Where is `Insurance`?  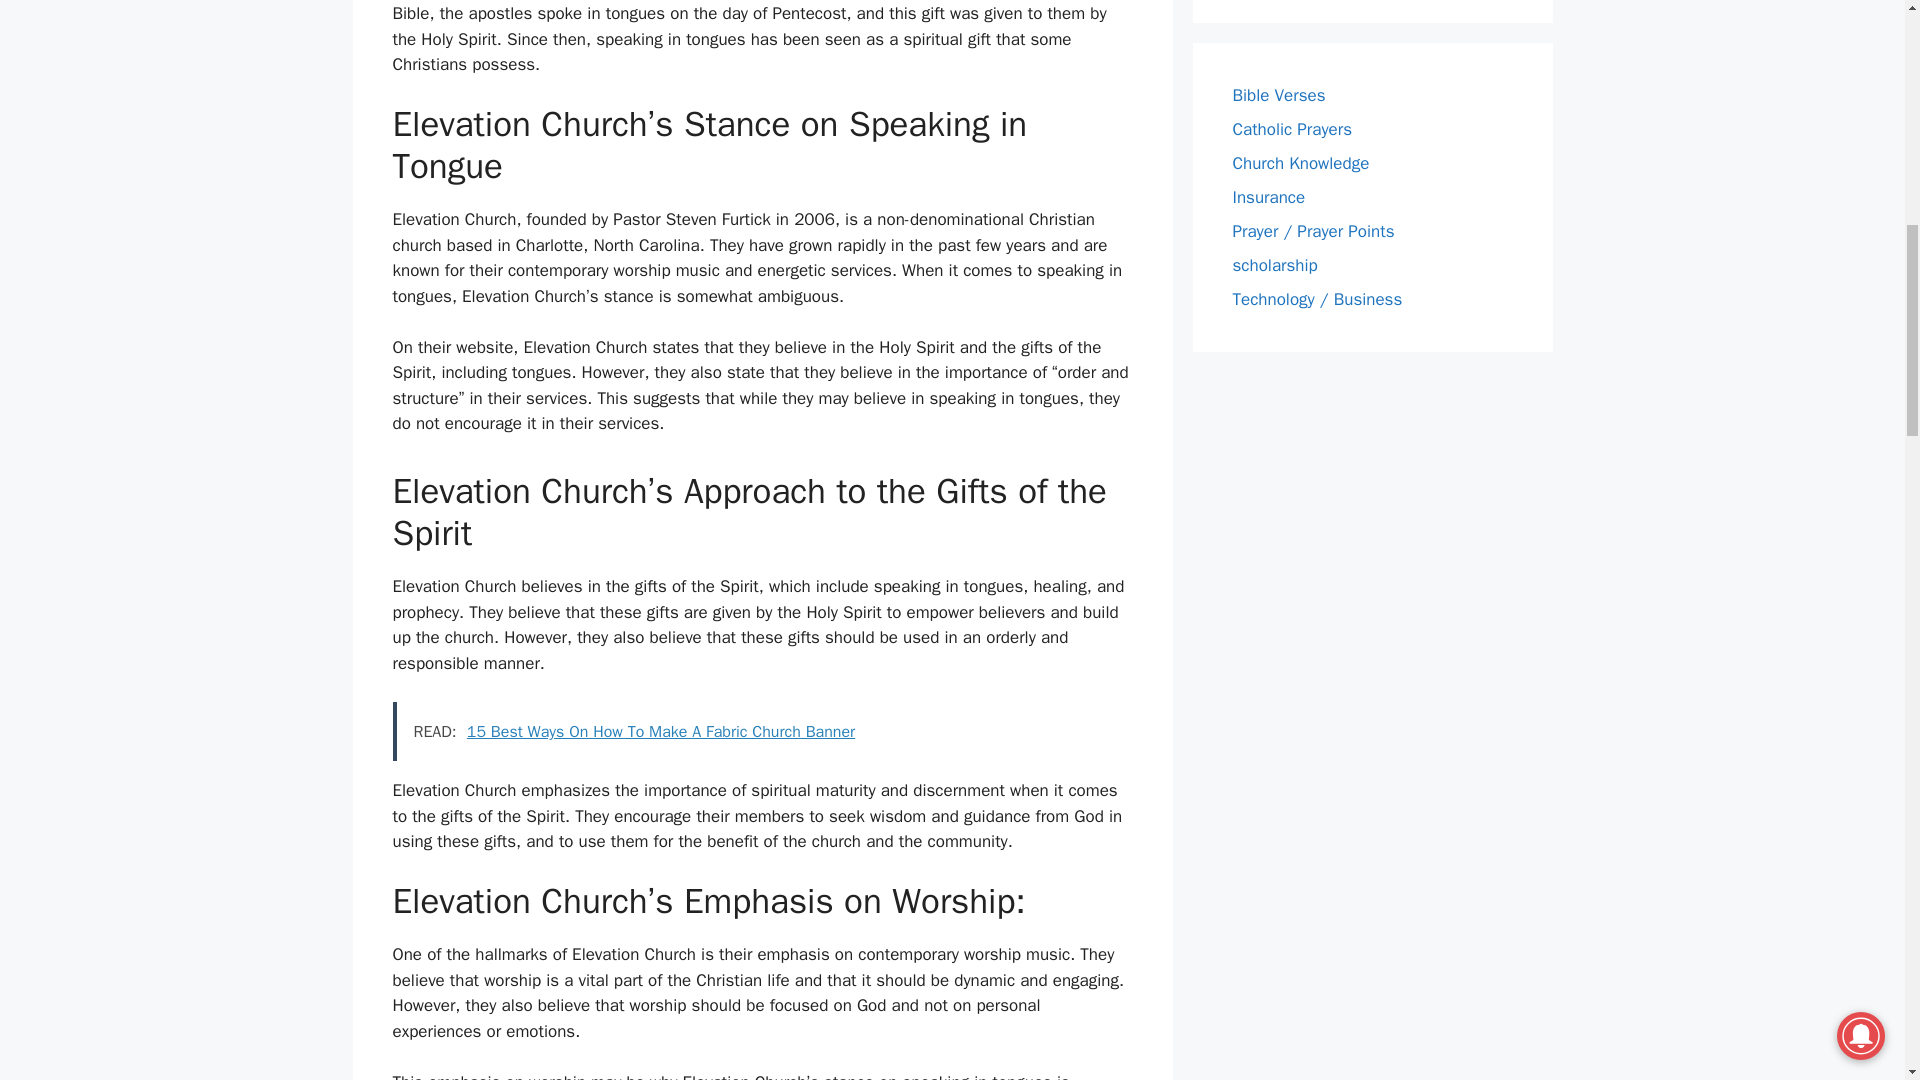 Insurance is located at coordinates (1268, 197).